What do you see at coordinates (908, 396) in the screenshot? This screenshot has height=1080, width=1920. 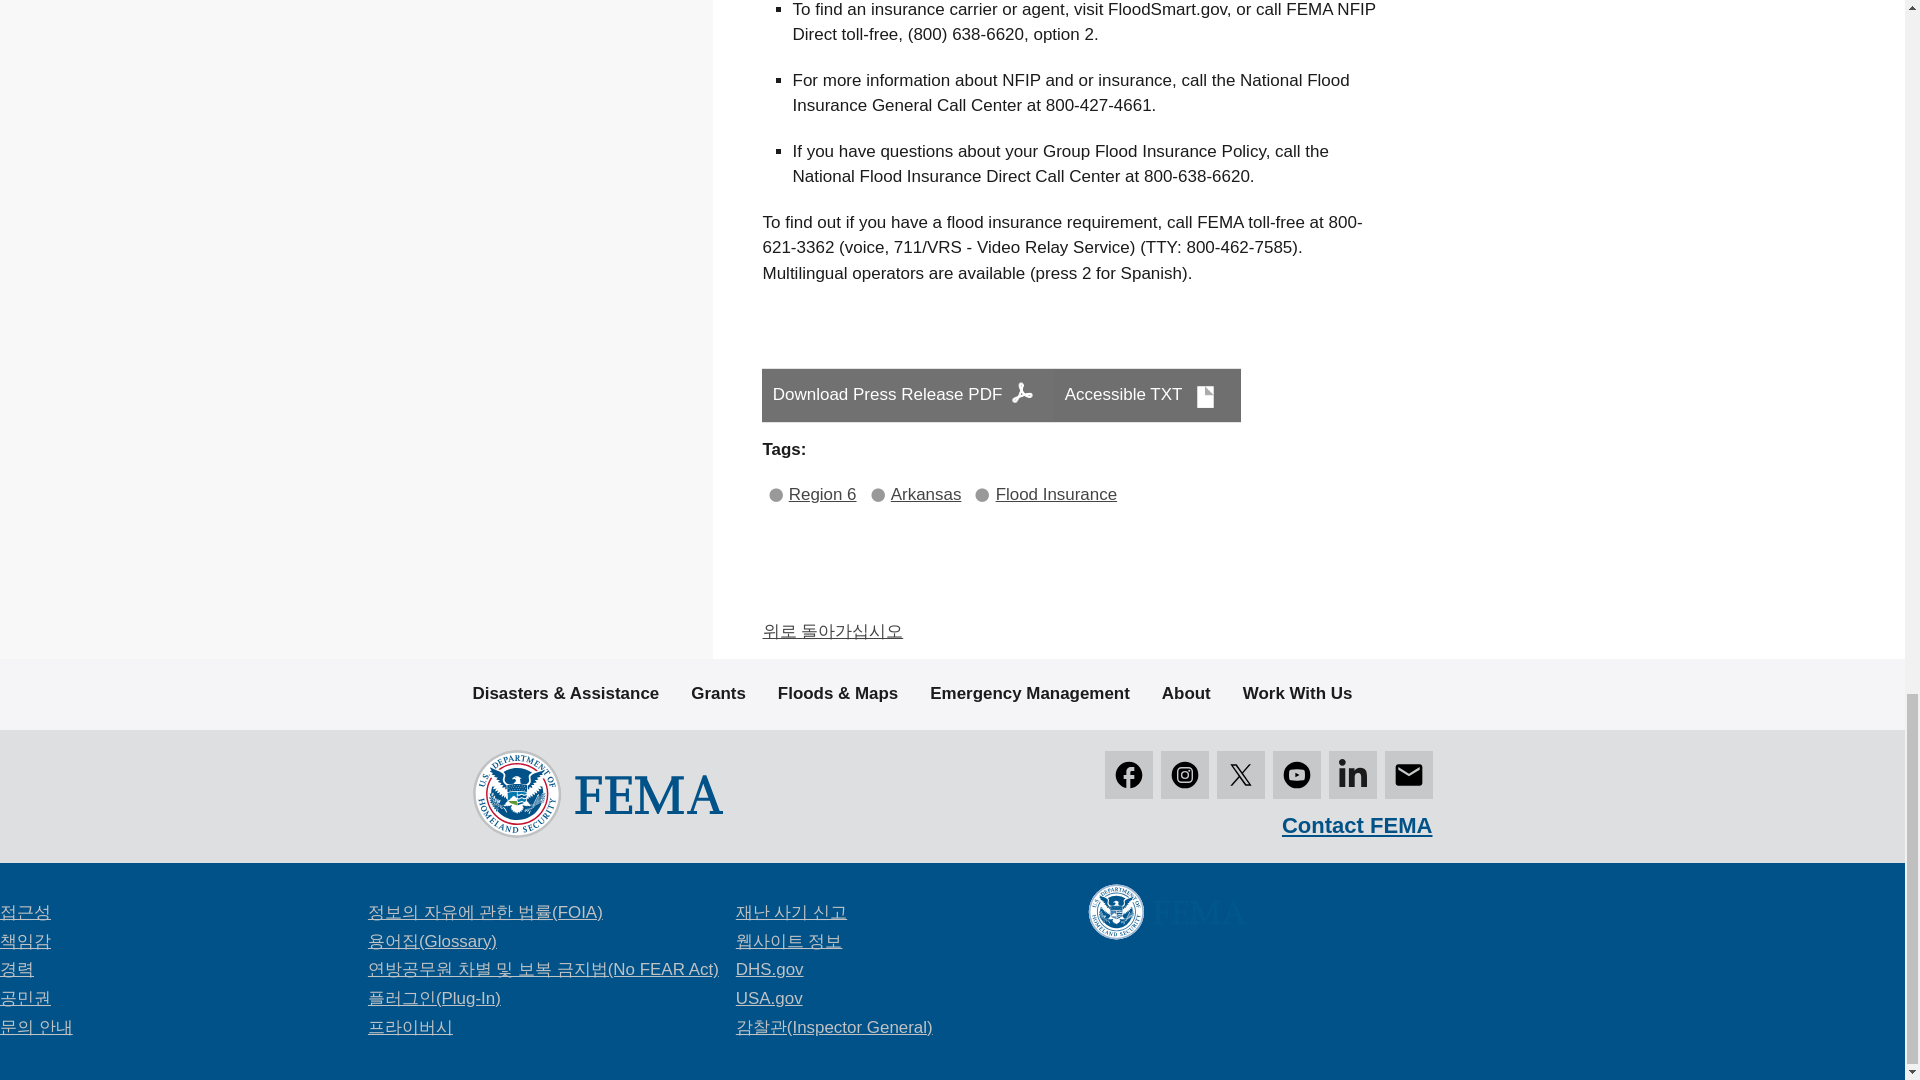 I see `Download Press Release PDF` at bounding box center [908, 396].